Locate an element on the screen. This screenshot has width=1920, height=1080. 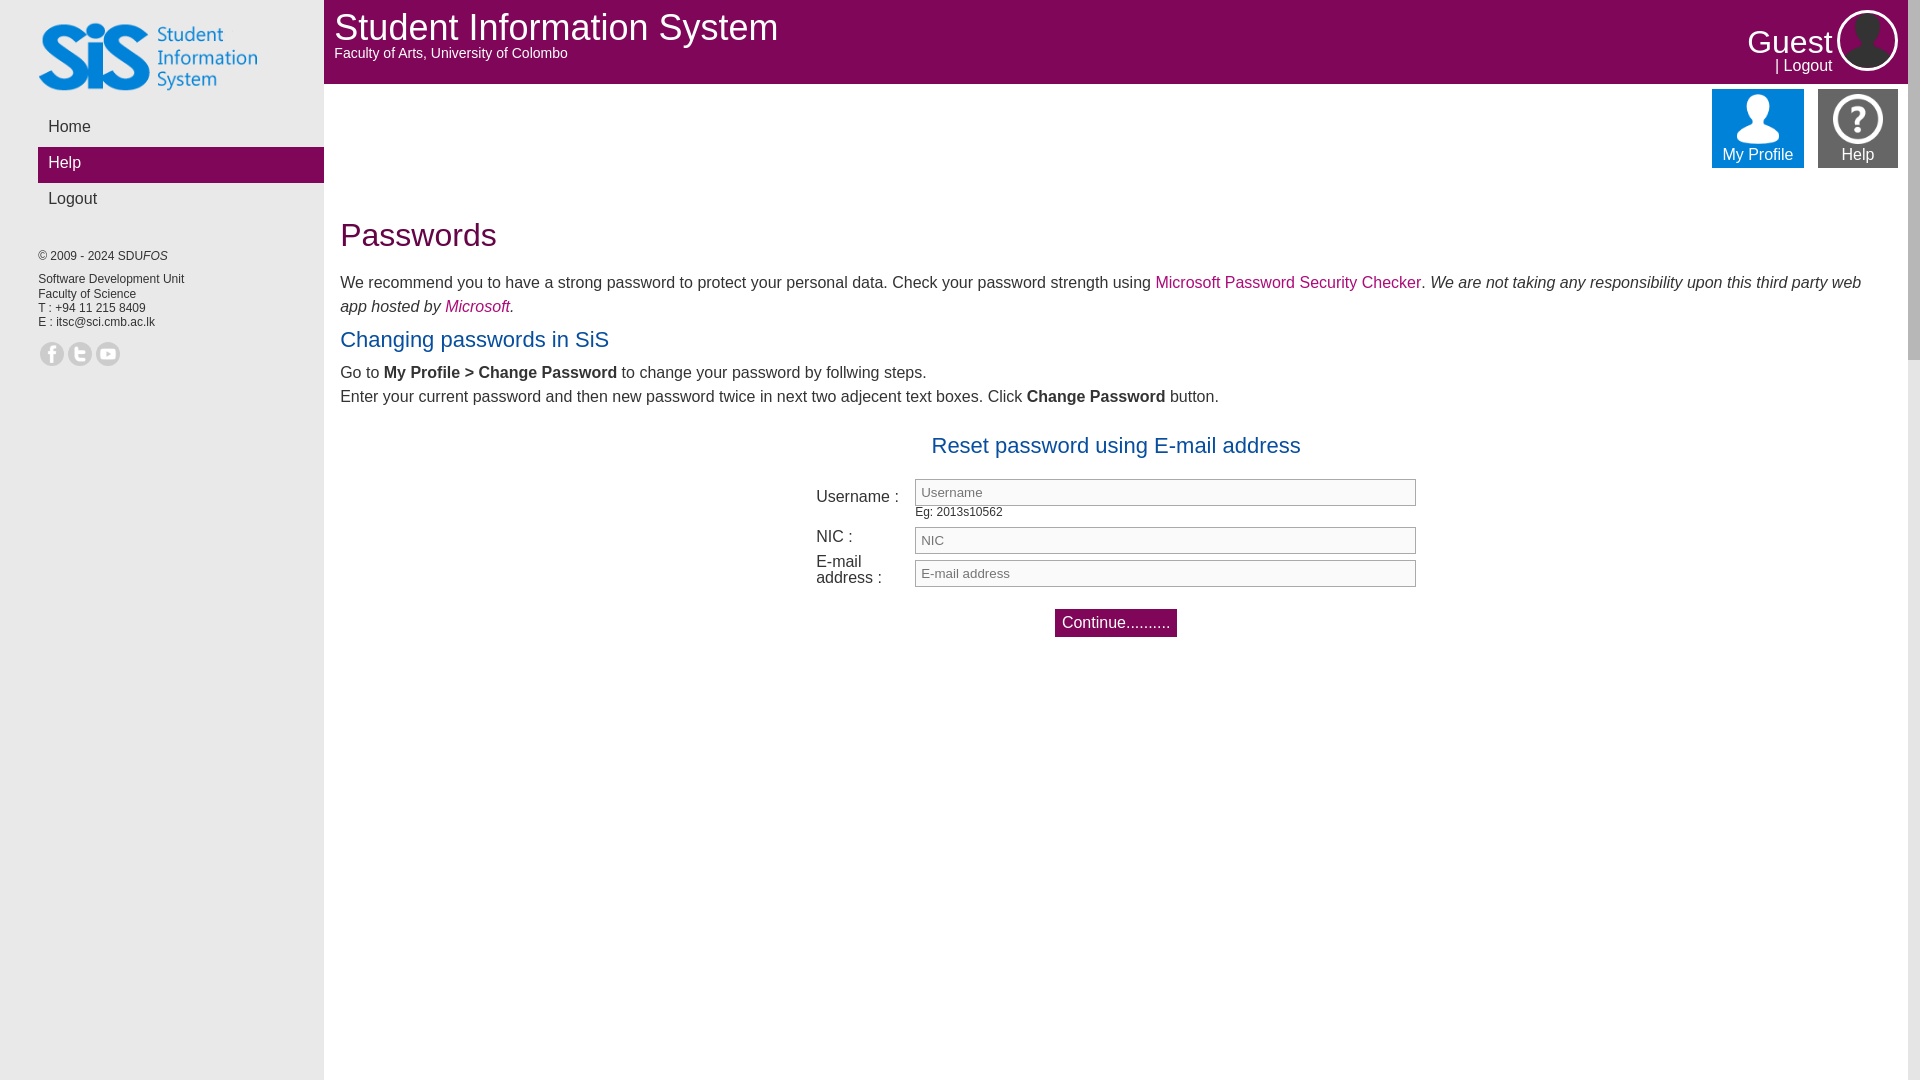
Call ITSC is located at coordinates (100, 308).